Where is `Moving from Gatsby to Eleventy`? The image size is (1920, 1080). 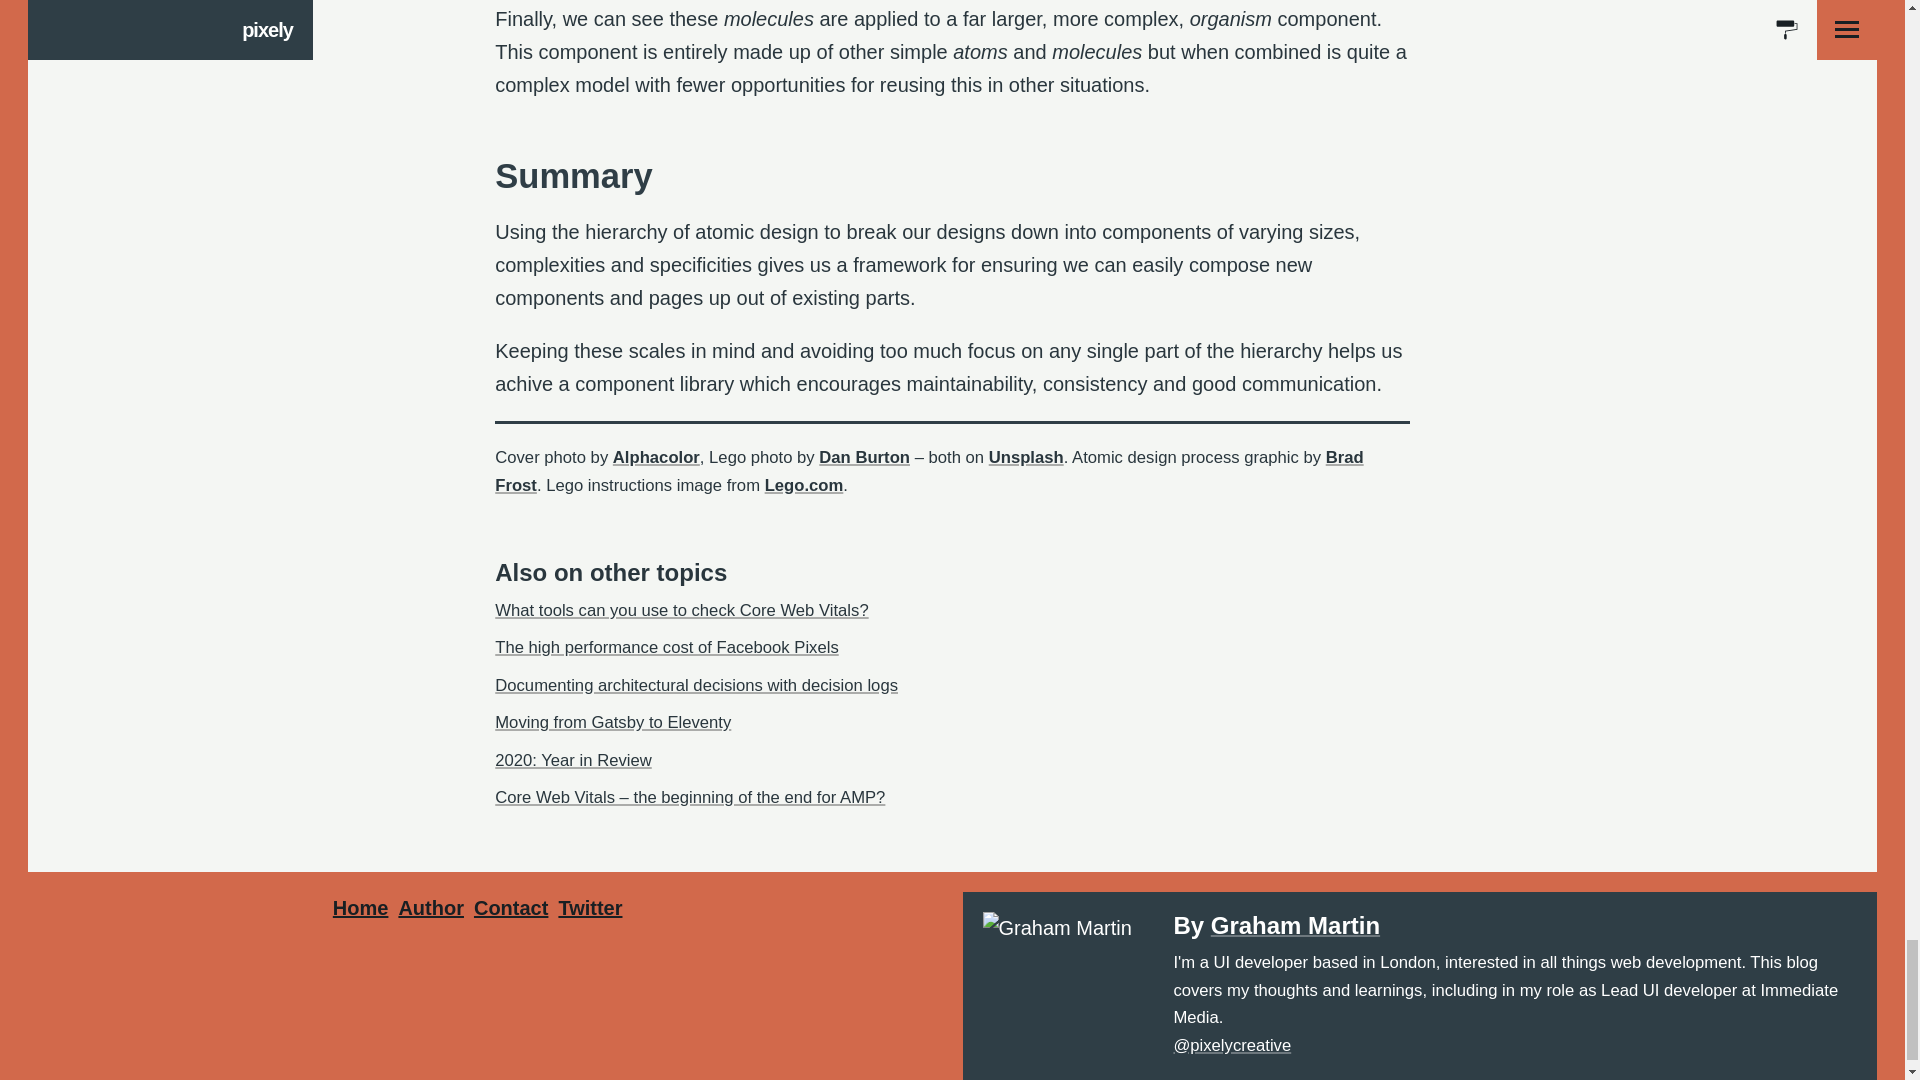 Moving from Gatsby to Eleventy is located at coordinates (613, 722).